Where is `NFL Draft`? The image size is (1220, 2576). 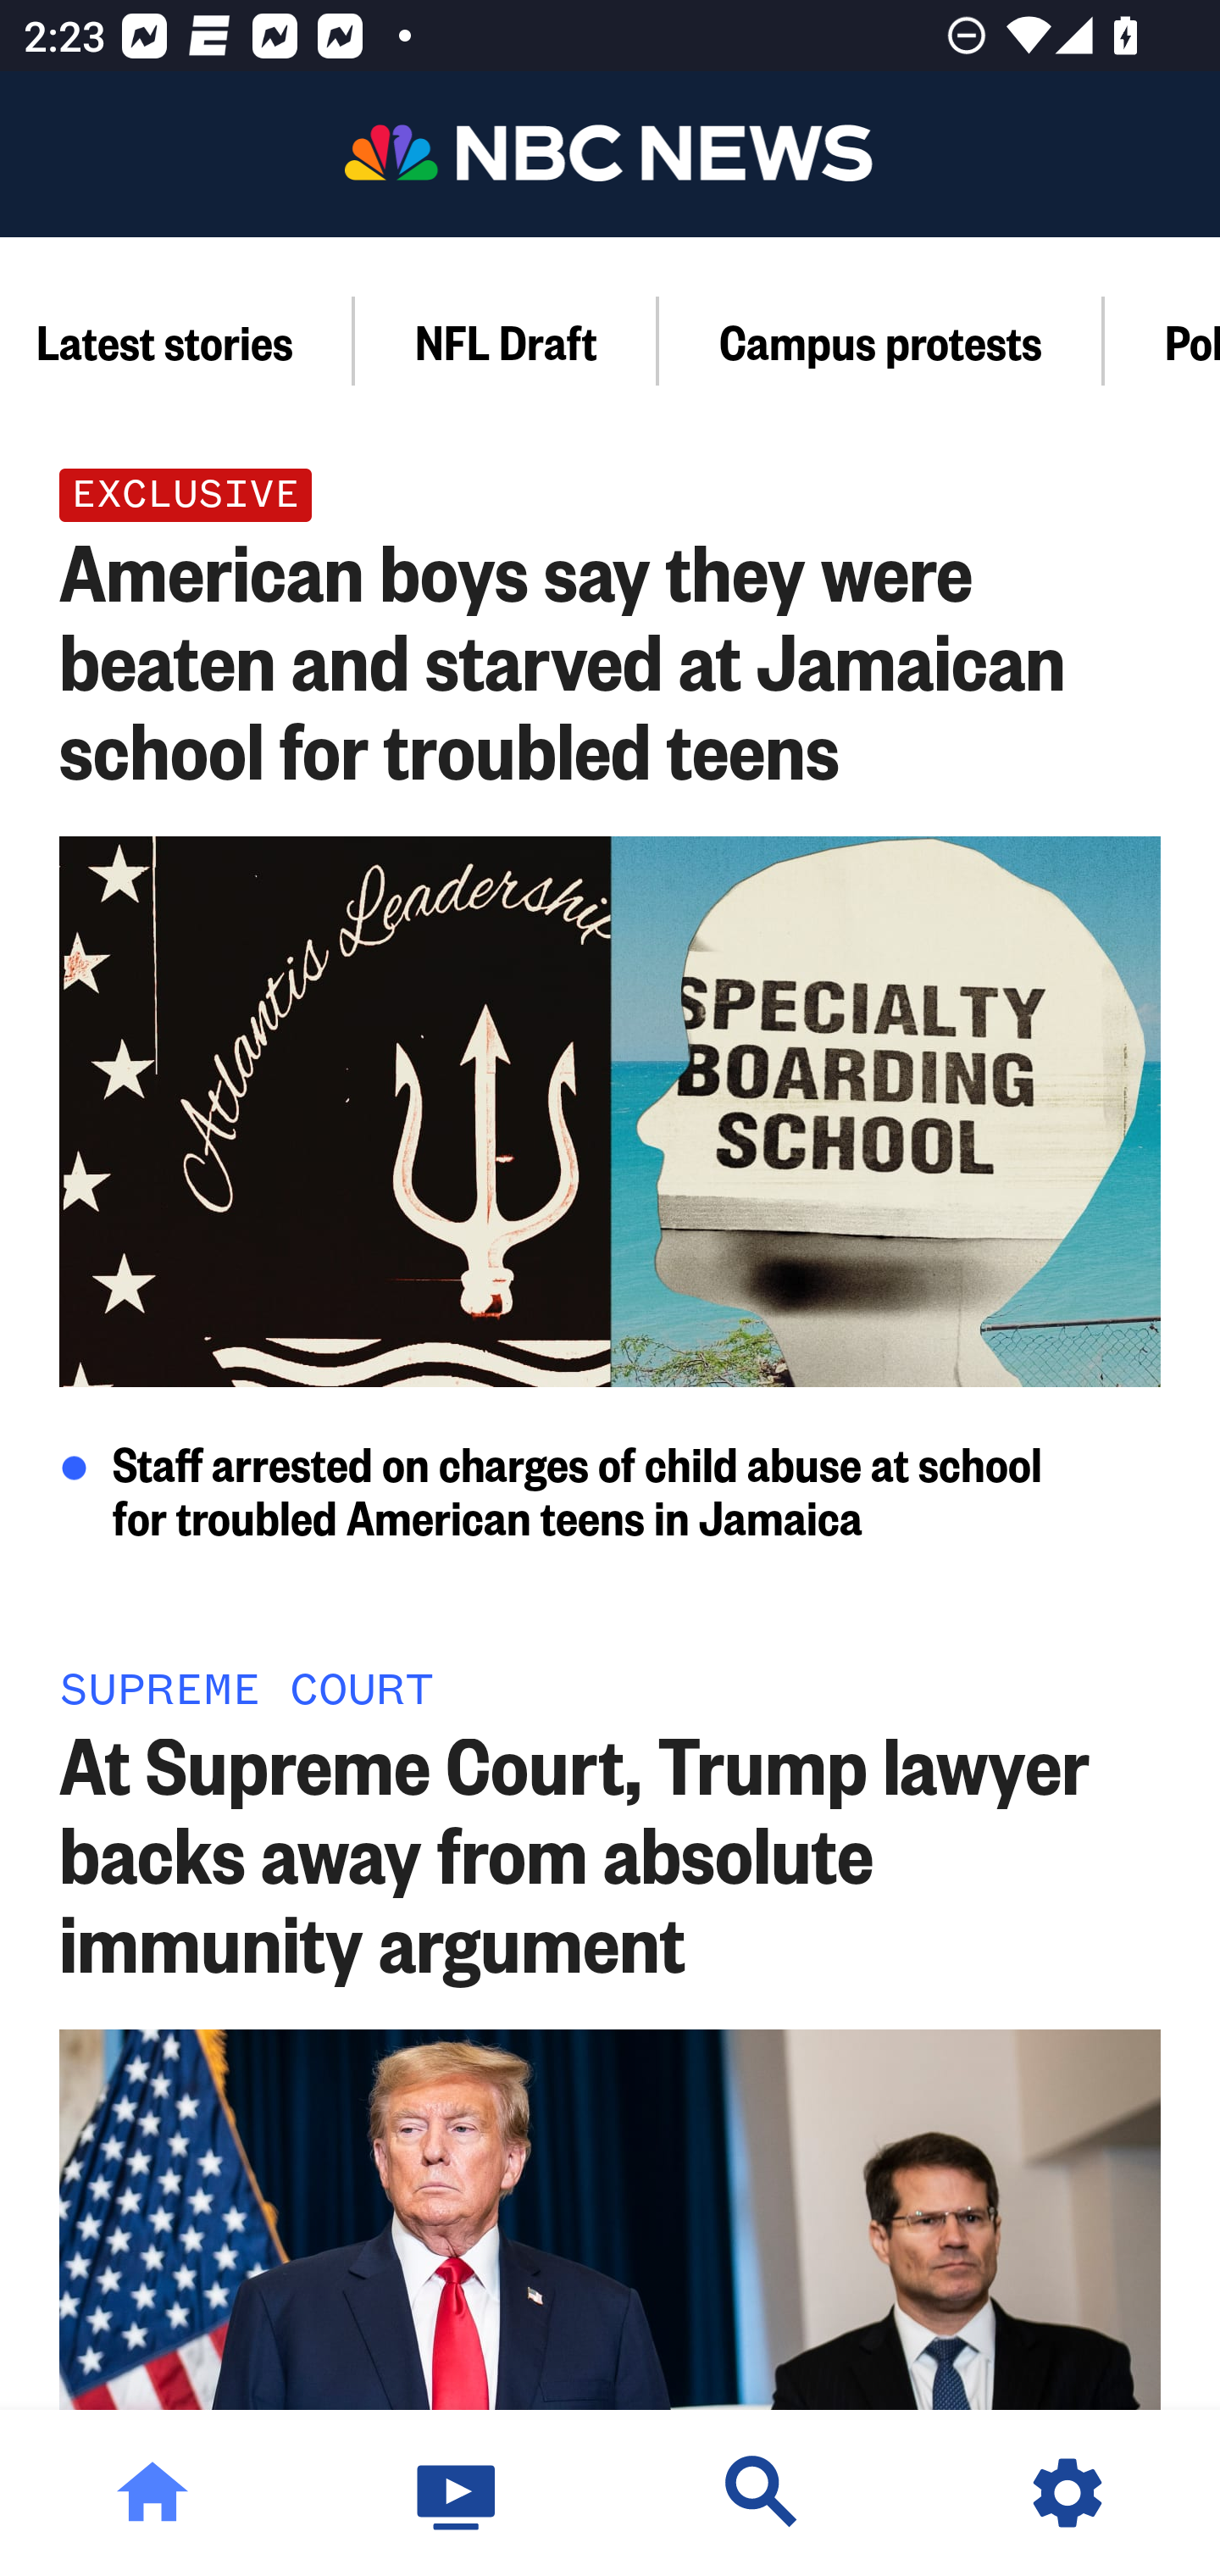
NFL Draft is located at coordinates (507, 341).